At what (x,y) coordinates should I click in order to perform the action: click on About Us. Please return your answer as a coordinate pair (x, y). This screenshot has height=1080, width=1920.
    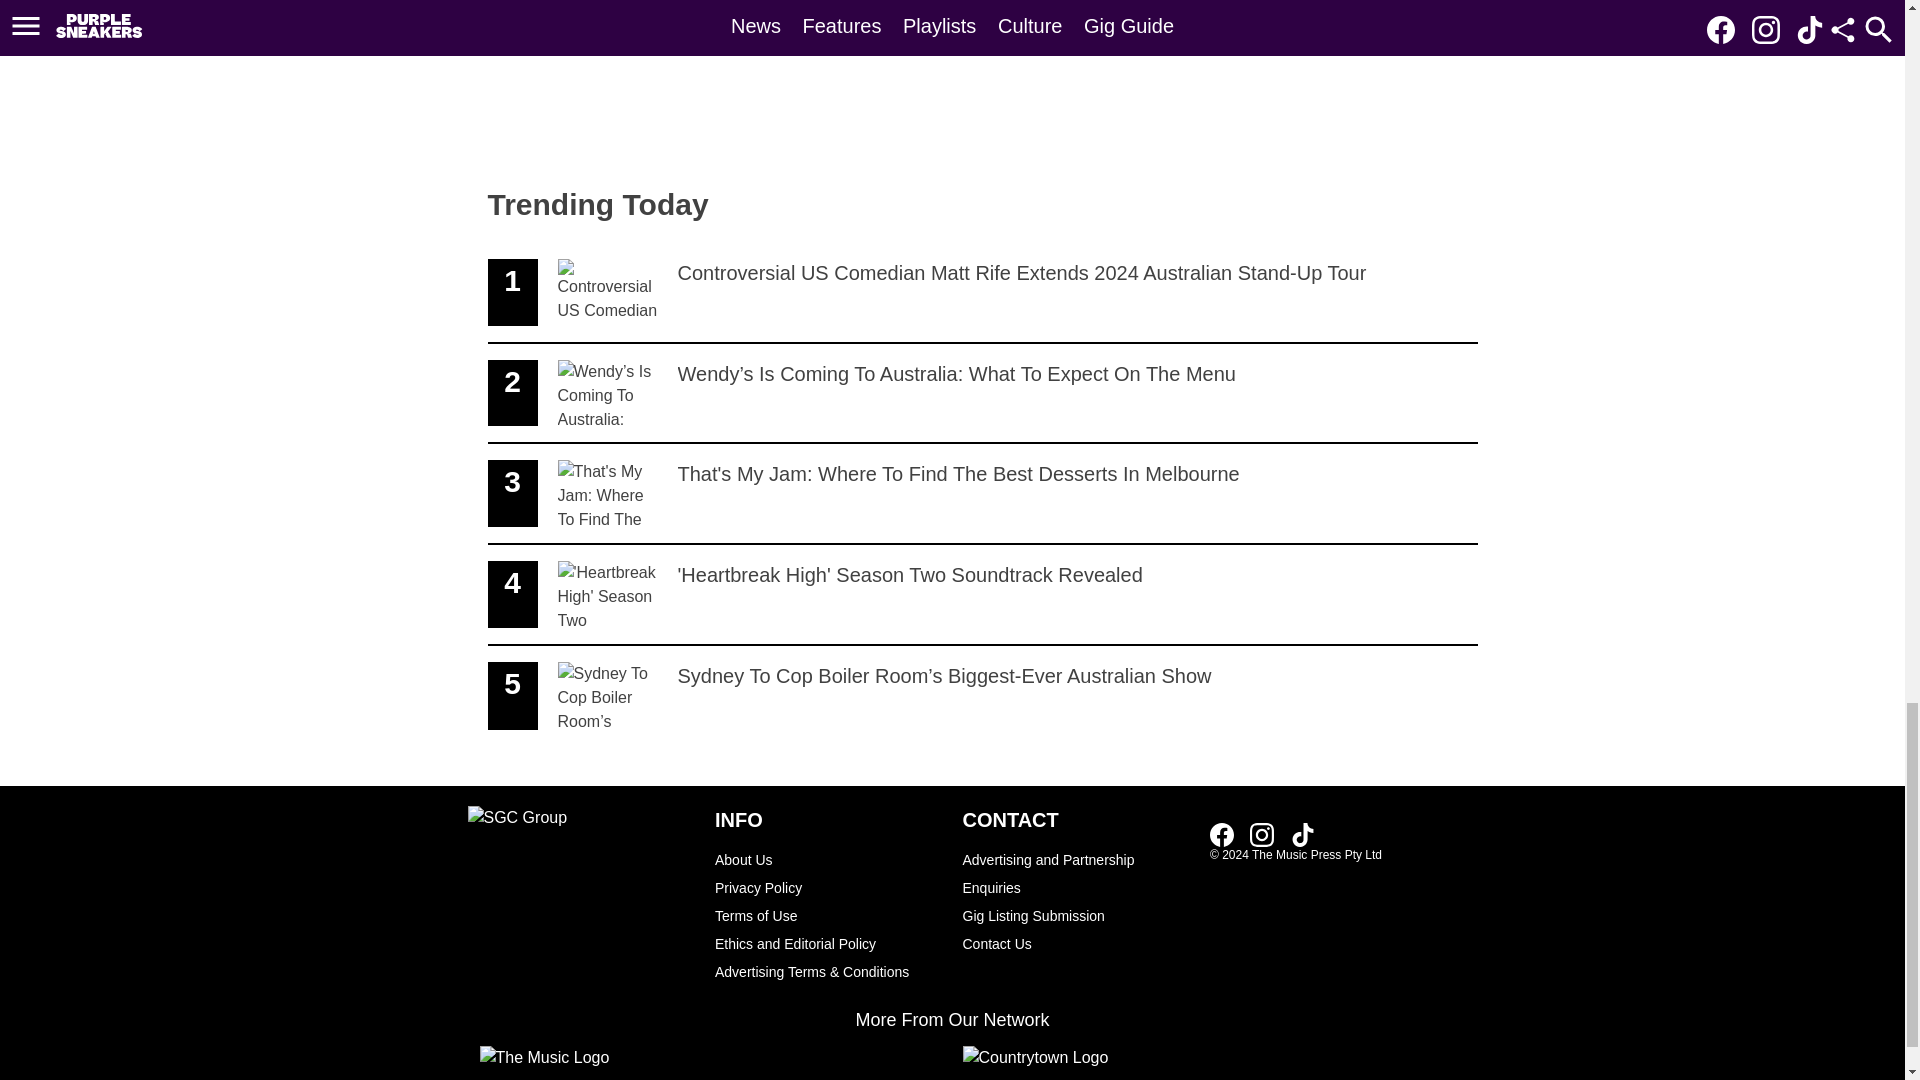
    Looking at the image, I should click on (828, 859).